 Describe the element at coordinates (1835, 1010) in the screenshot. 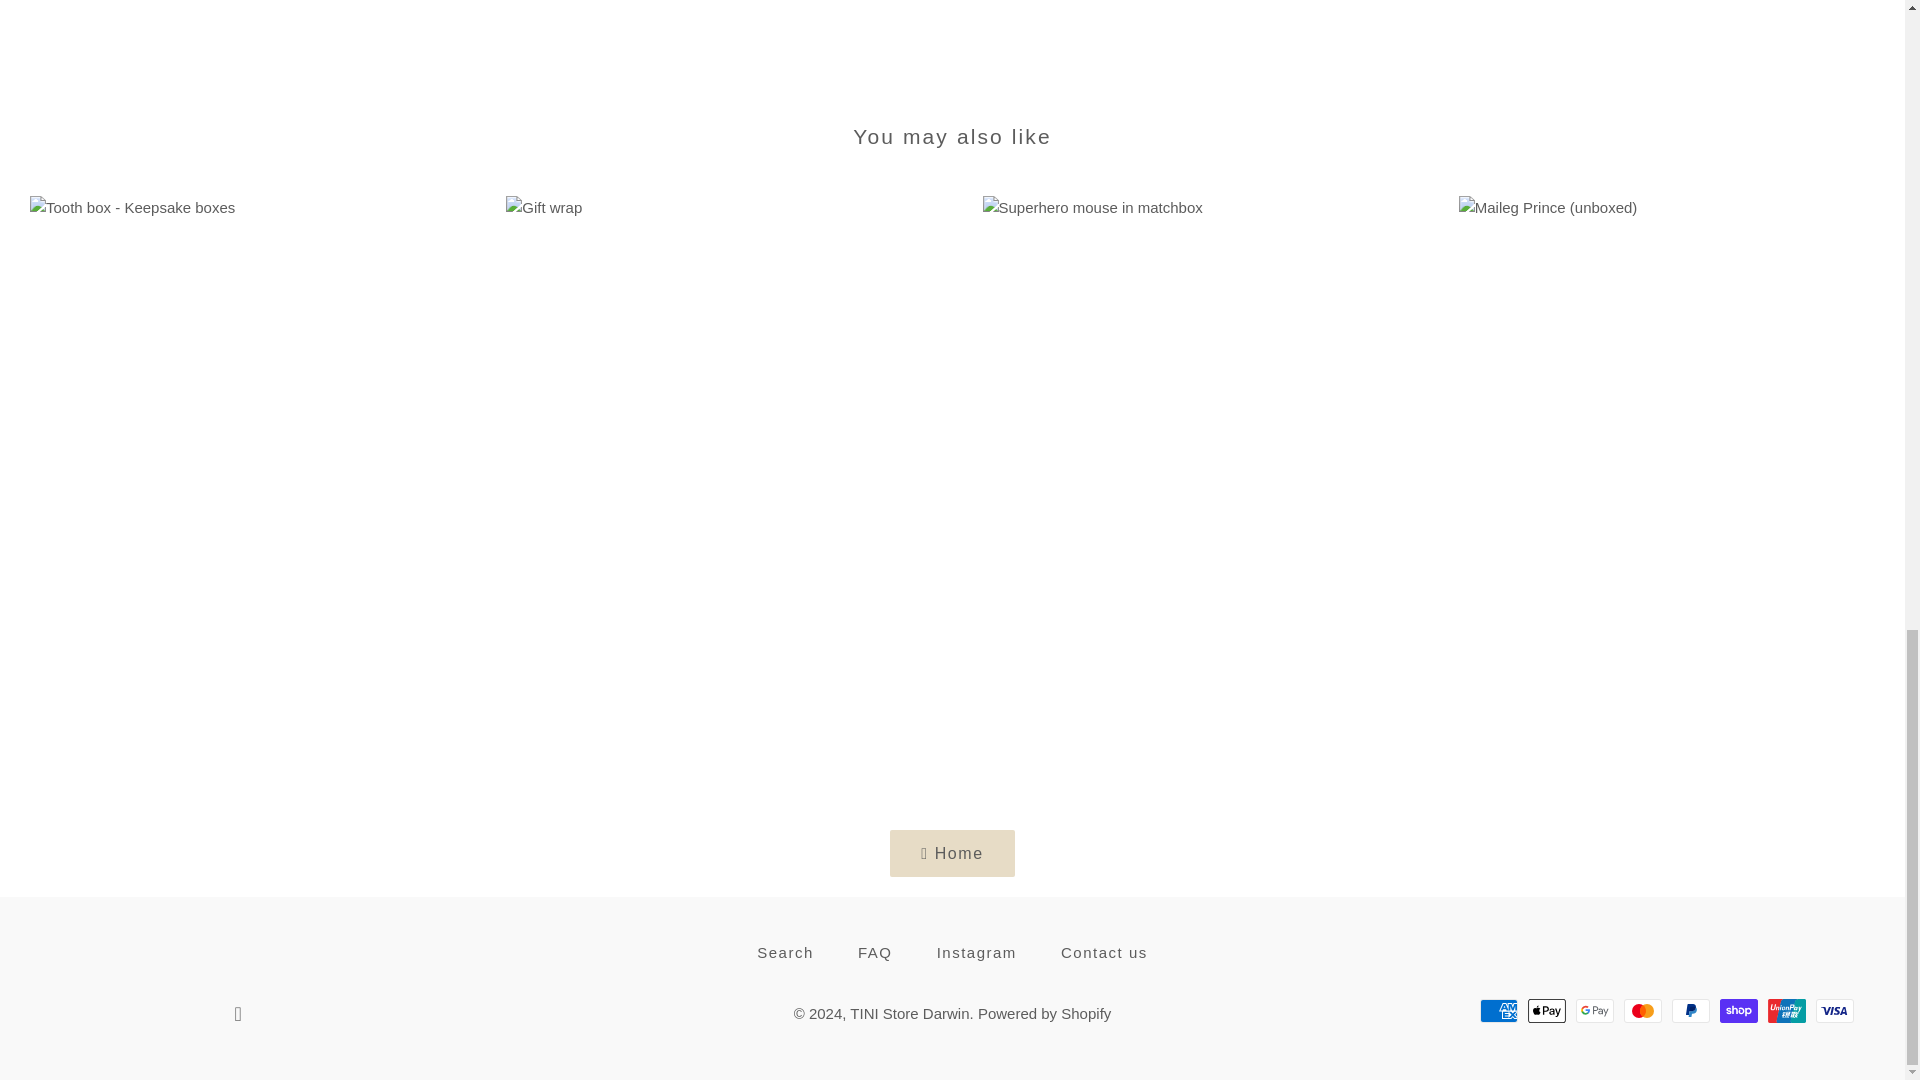

I see `Visa` at that location.